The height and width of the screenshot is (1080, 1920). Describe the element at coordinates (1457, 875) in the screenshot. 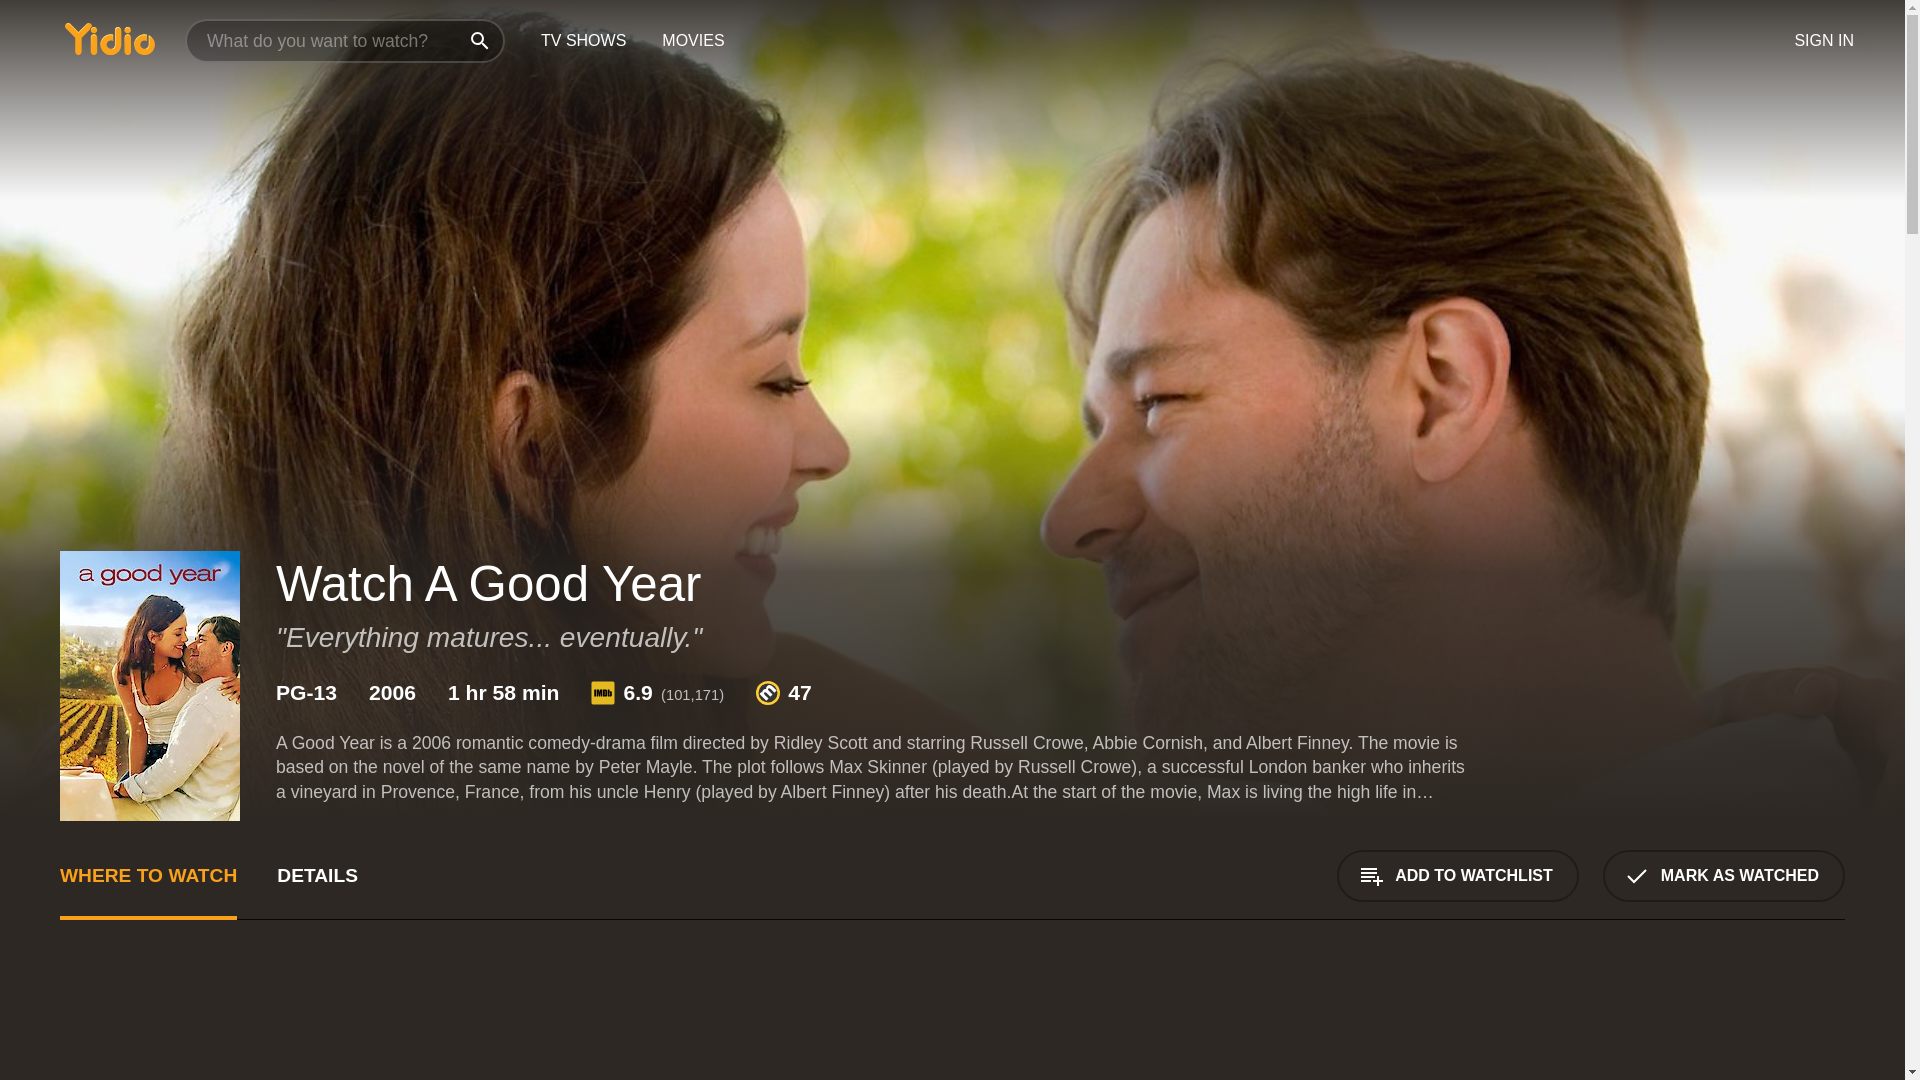

I see `ADD TO WATCHLIST` at that location.